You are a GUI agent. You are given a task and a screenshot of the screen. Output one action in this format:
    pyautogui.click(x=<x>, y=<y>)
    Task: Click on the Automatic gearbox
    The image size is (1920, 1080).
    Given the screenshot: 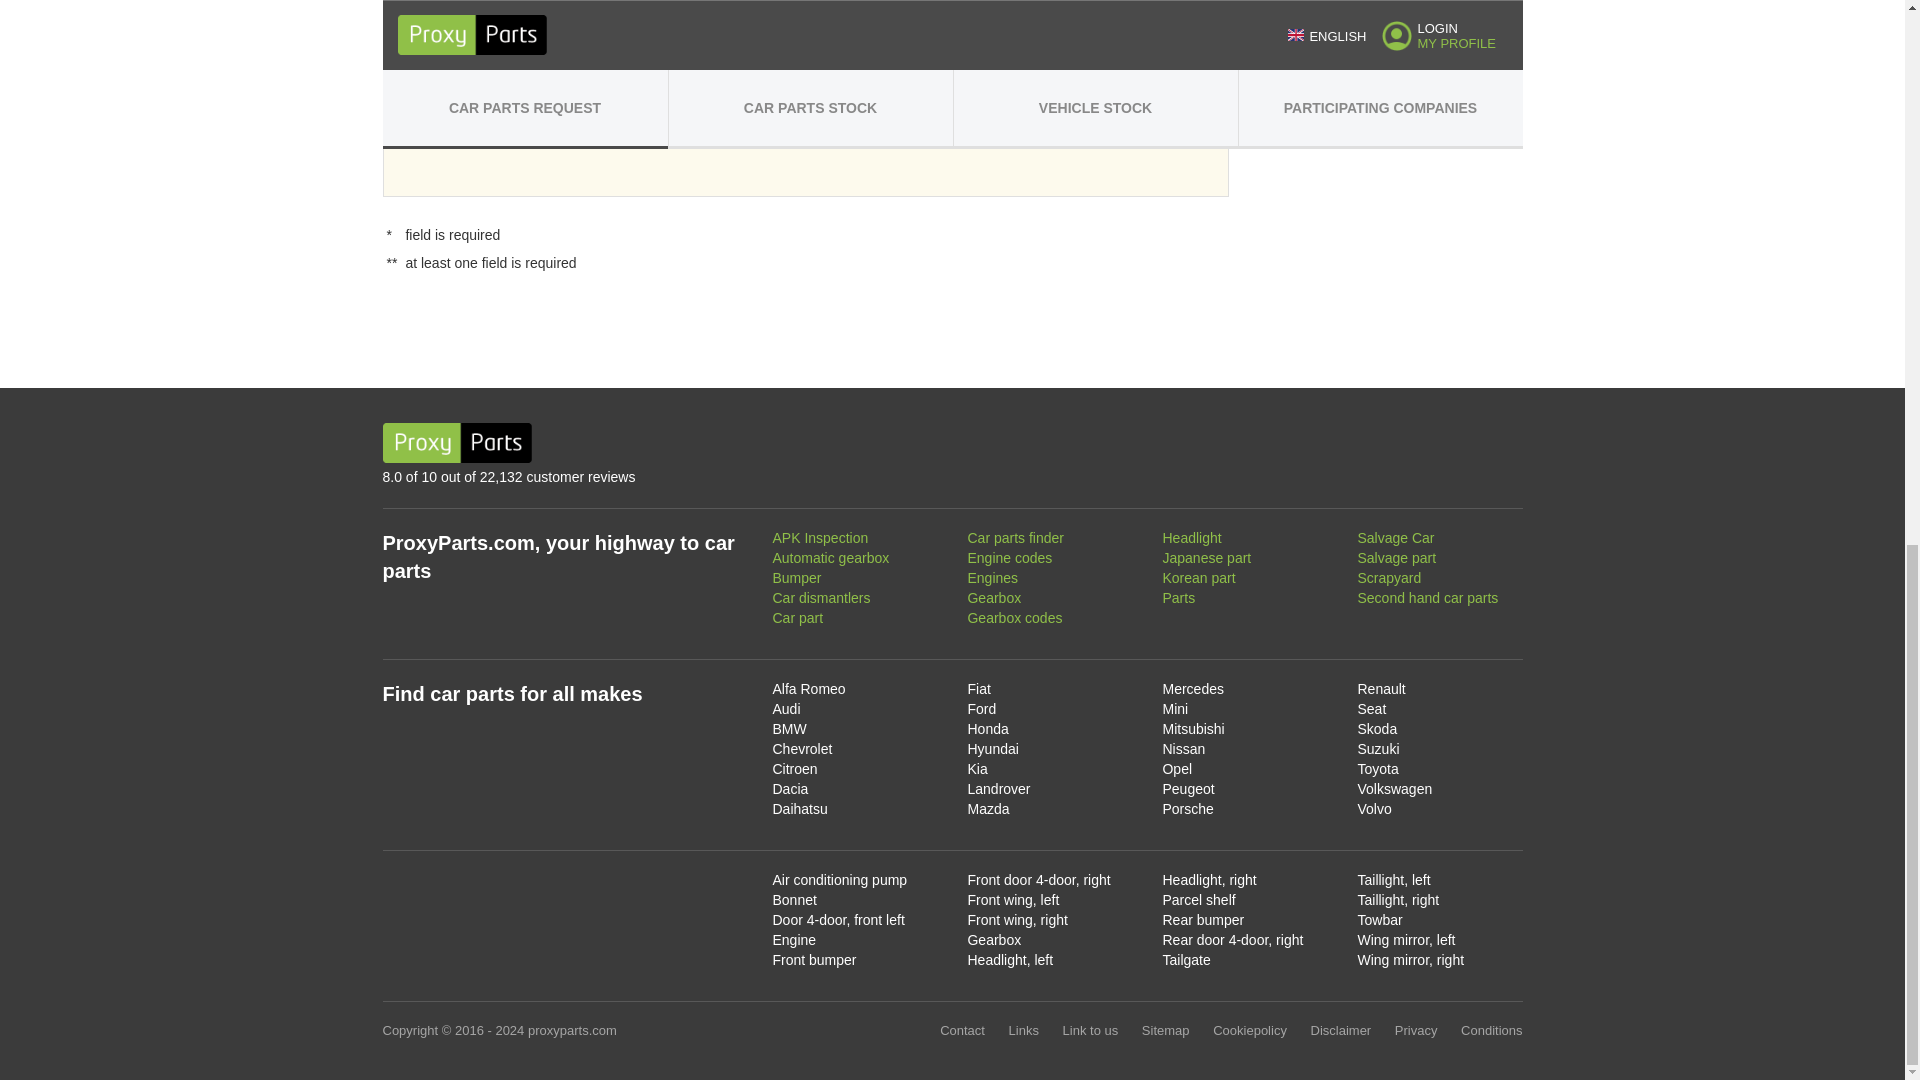 What is the action you would take?
    pyautogui.click(x=830, y=557)
    